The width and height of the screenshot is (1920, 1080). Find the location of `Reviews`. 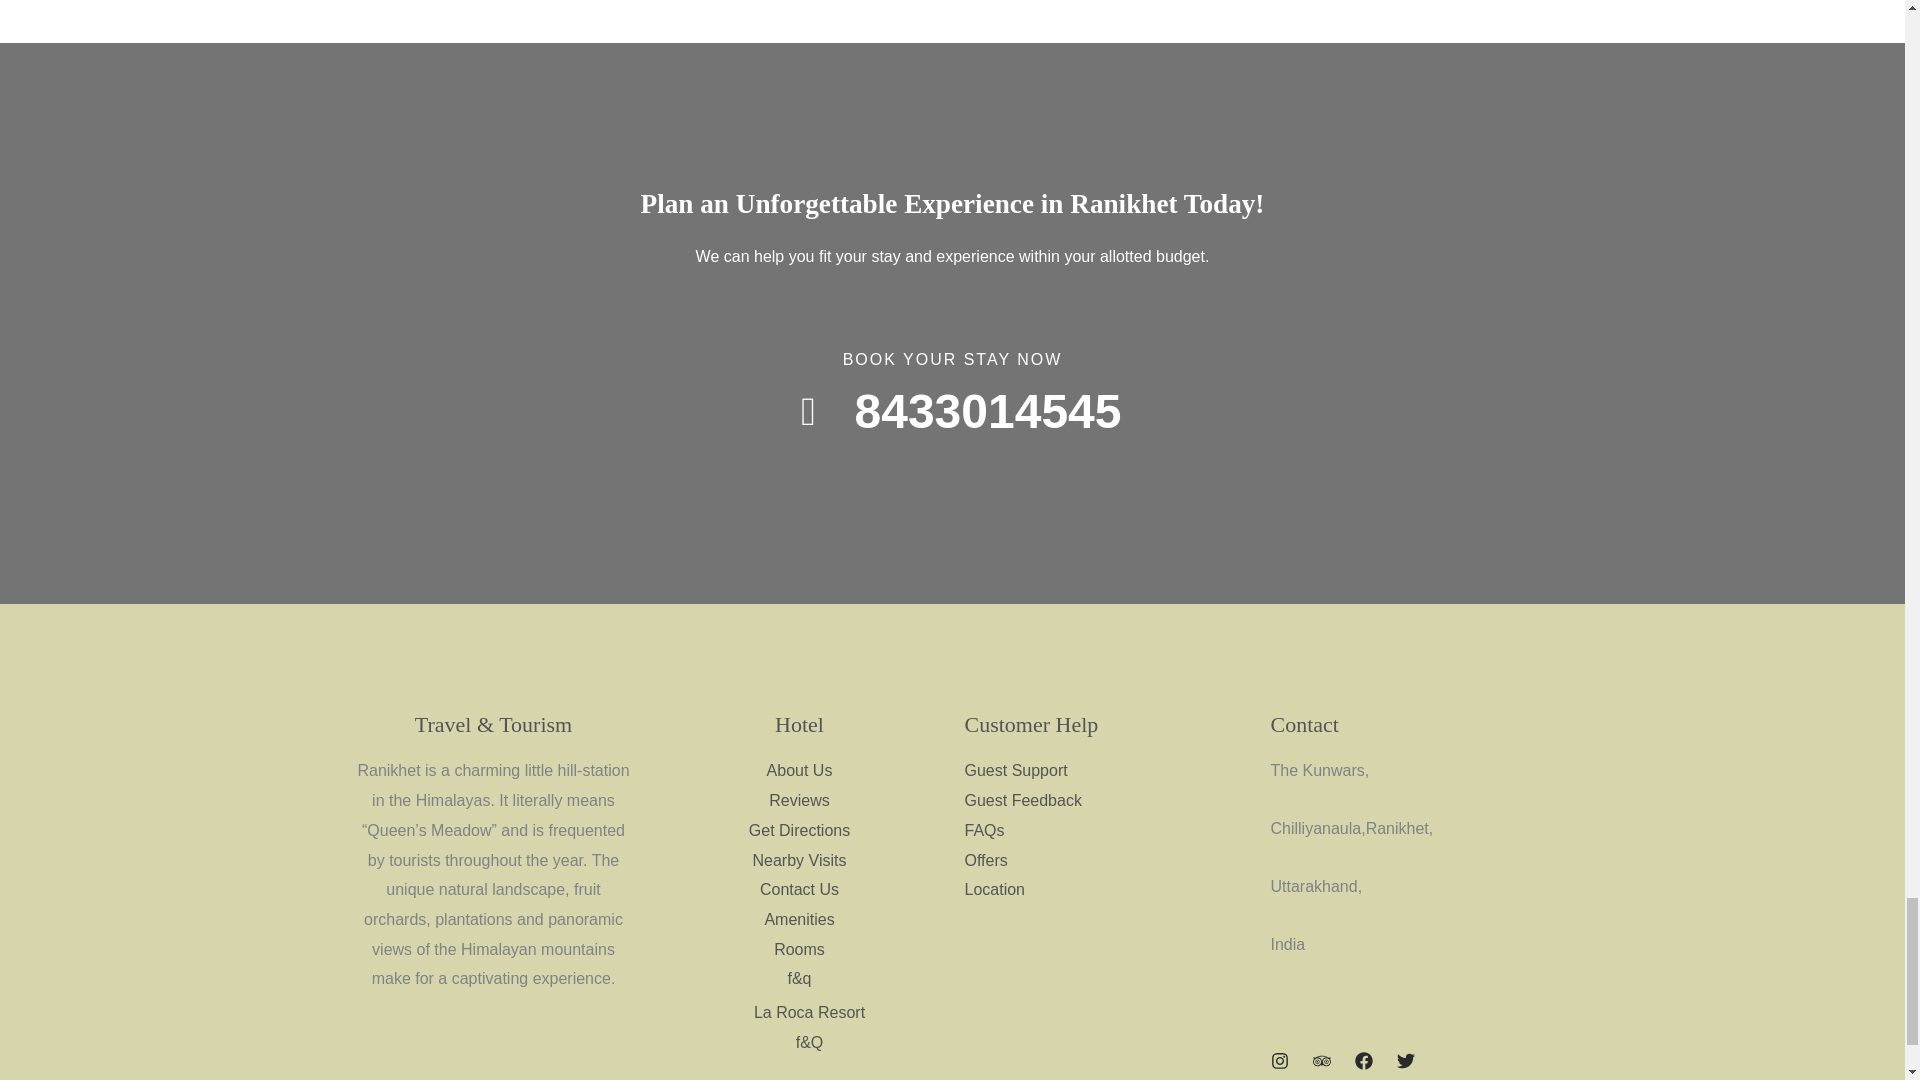

Reviews is located at coordinates (799, 800).